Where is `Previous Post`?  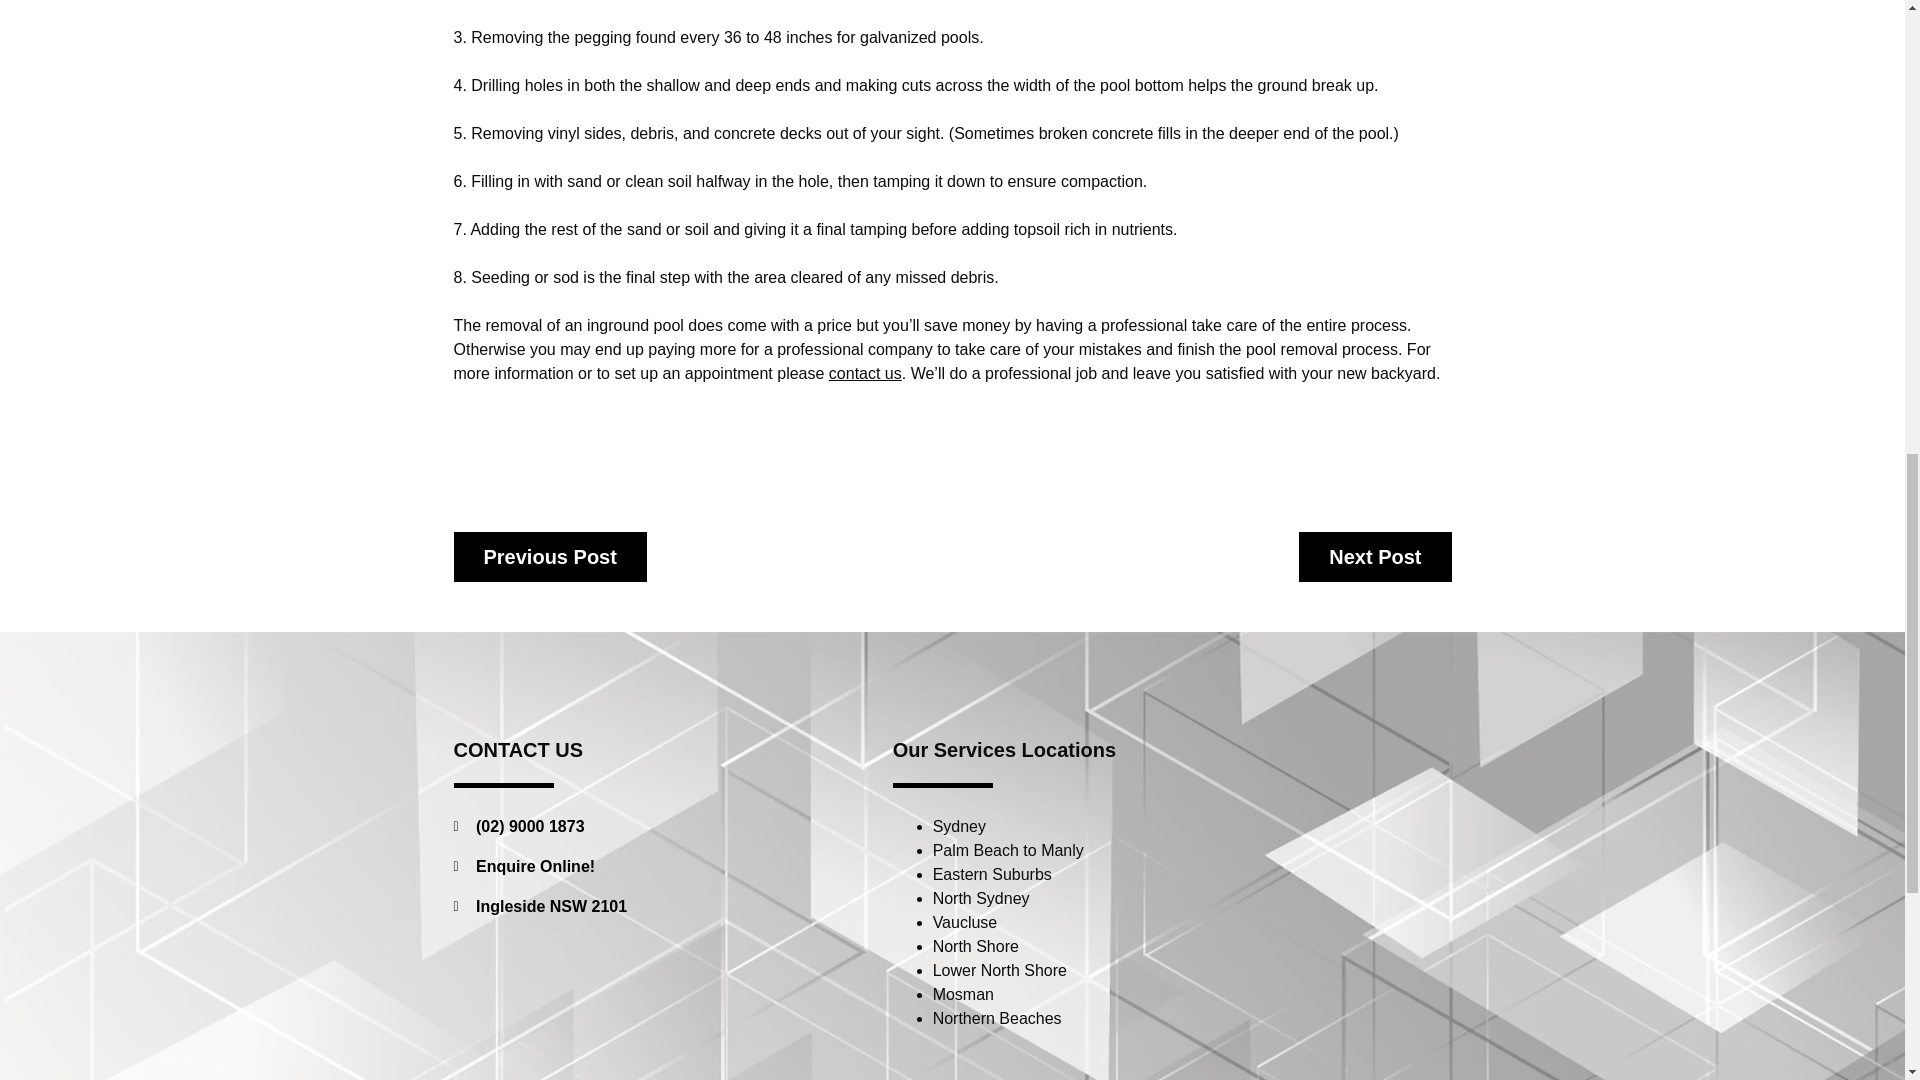 Previous Post is located at coordinates (550, 557).